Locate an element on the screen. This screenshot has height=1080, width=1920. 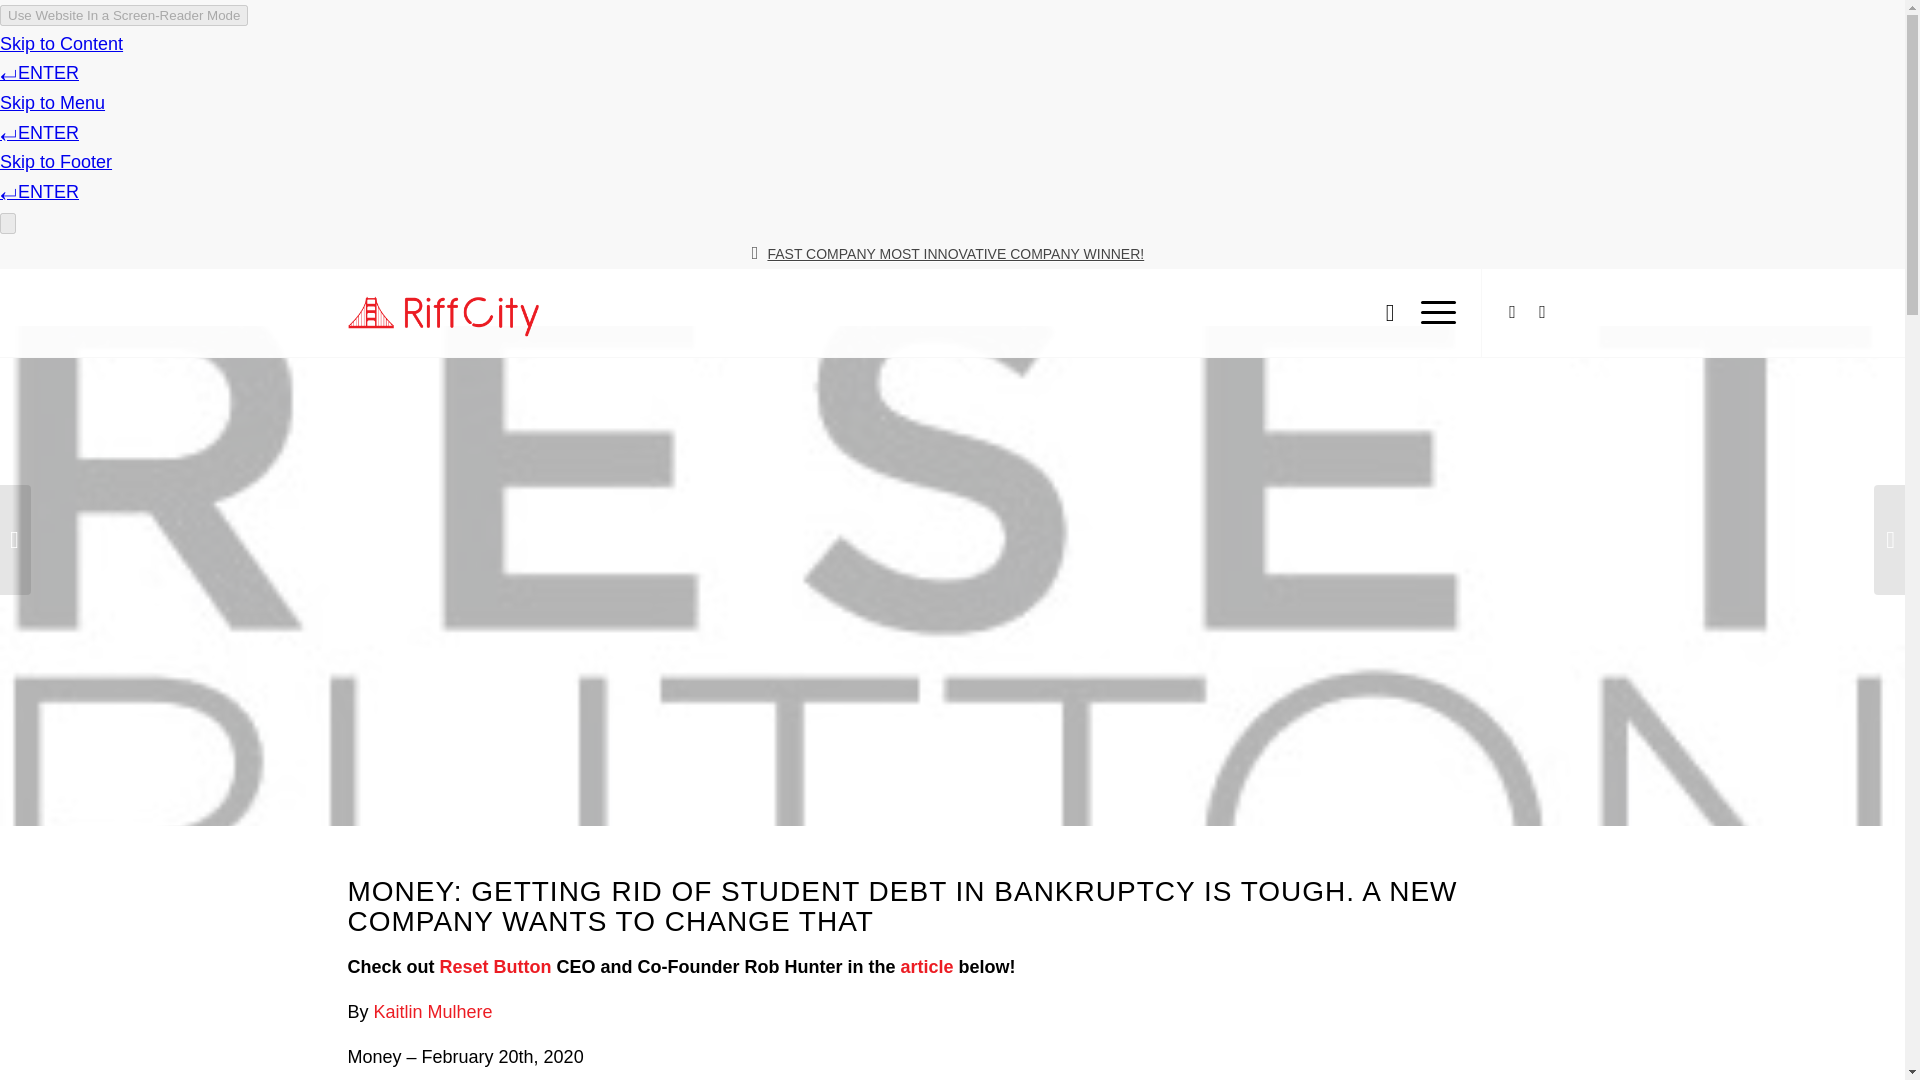
LinkedIn is located at coordinates (1542, 310).